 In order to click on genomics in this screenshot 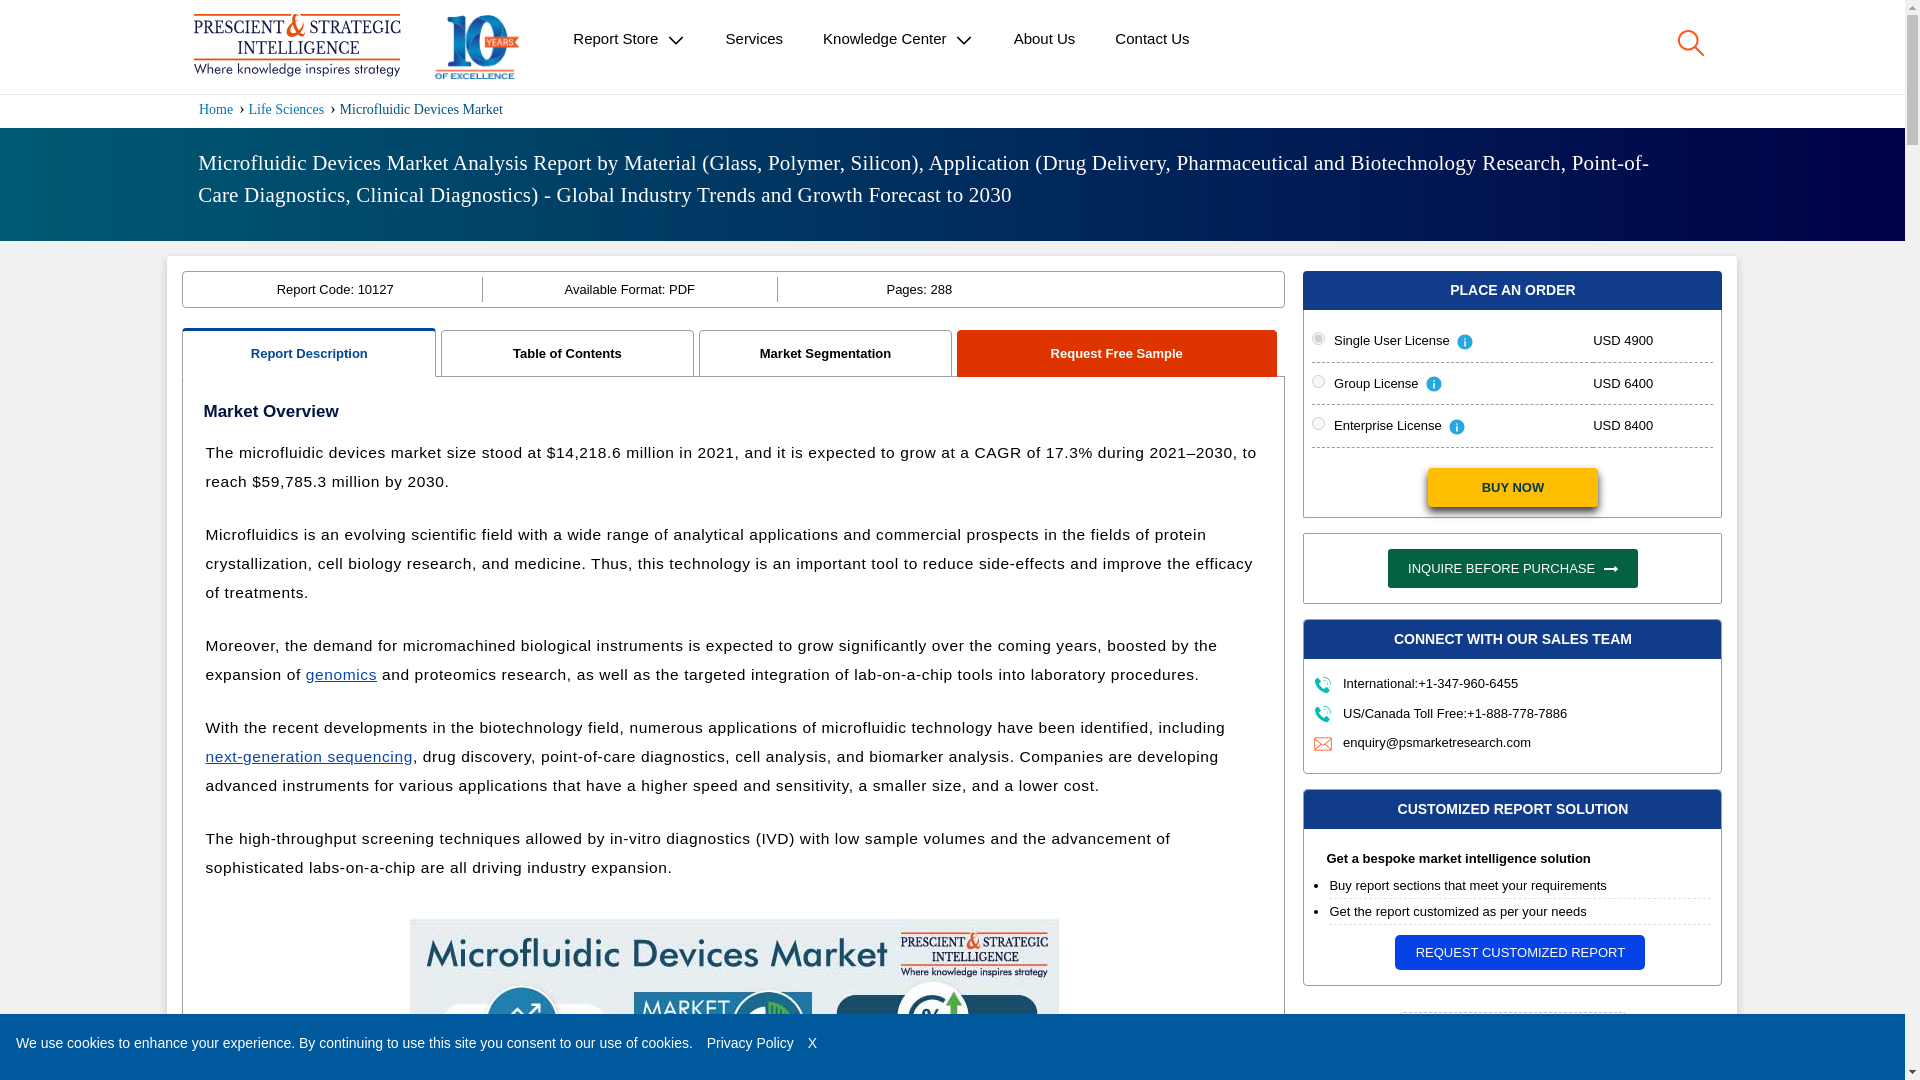, I will do `click(340, 674)`.